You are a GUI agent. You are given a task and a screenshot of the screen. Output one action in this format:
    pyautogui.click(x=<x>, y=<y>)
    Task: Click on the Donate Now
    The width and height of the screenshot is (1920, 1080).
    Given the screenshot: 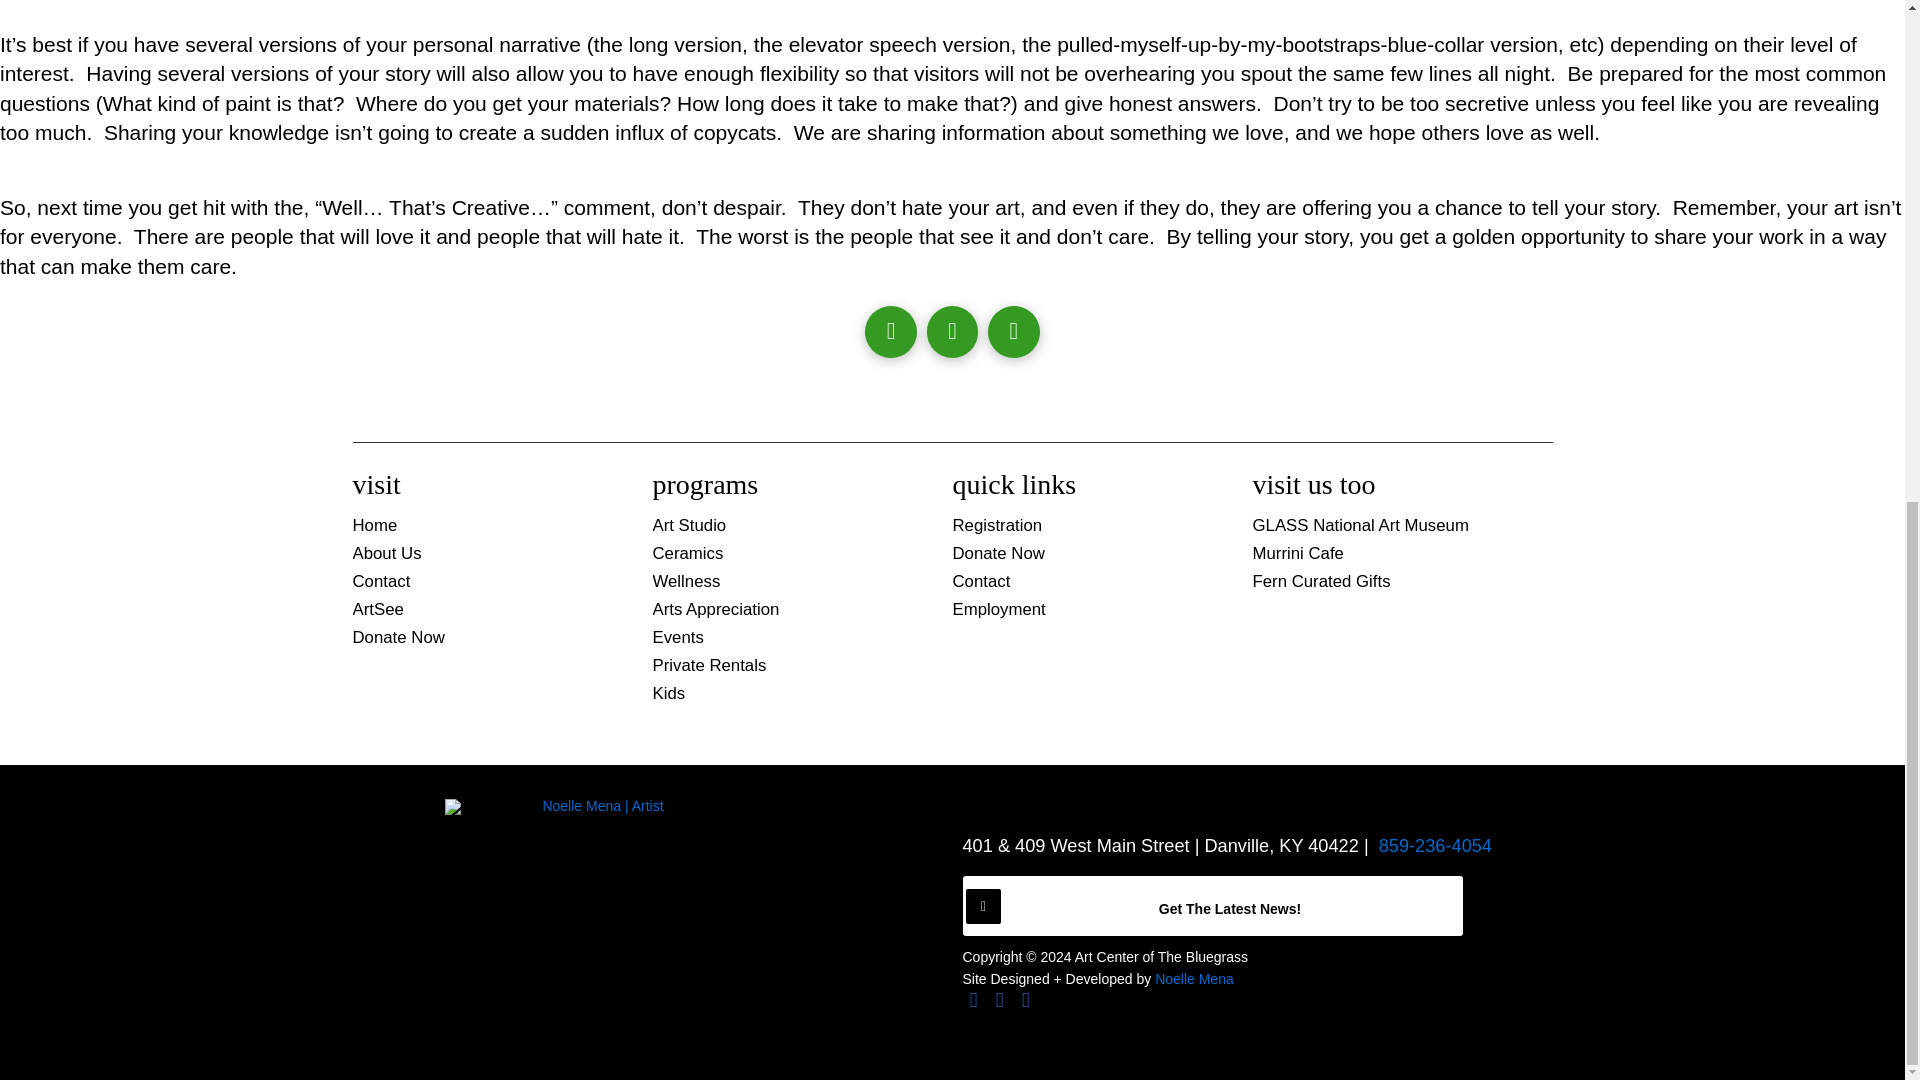 What is the action you would take?
    pyautogui.click(x=488, y=639)
    